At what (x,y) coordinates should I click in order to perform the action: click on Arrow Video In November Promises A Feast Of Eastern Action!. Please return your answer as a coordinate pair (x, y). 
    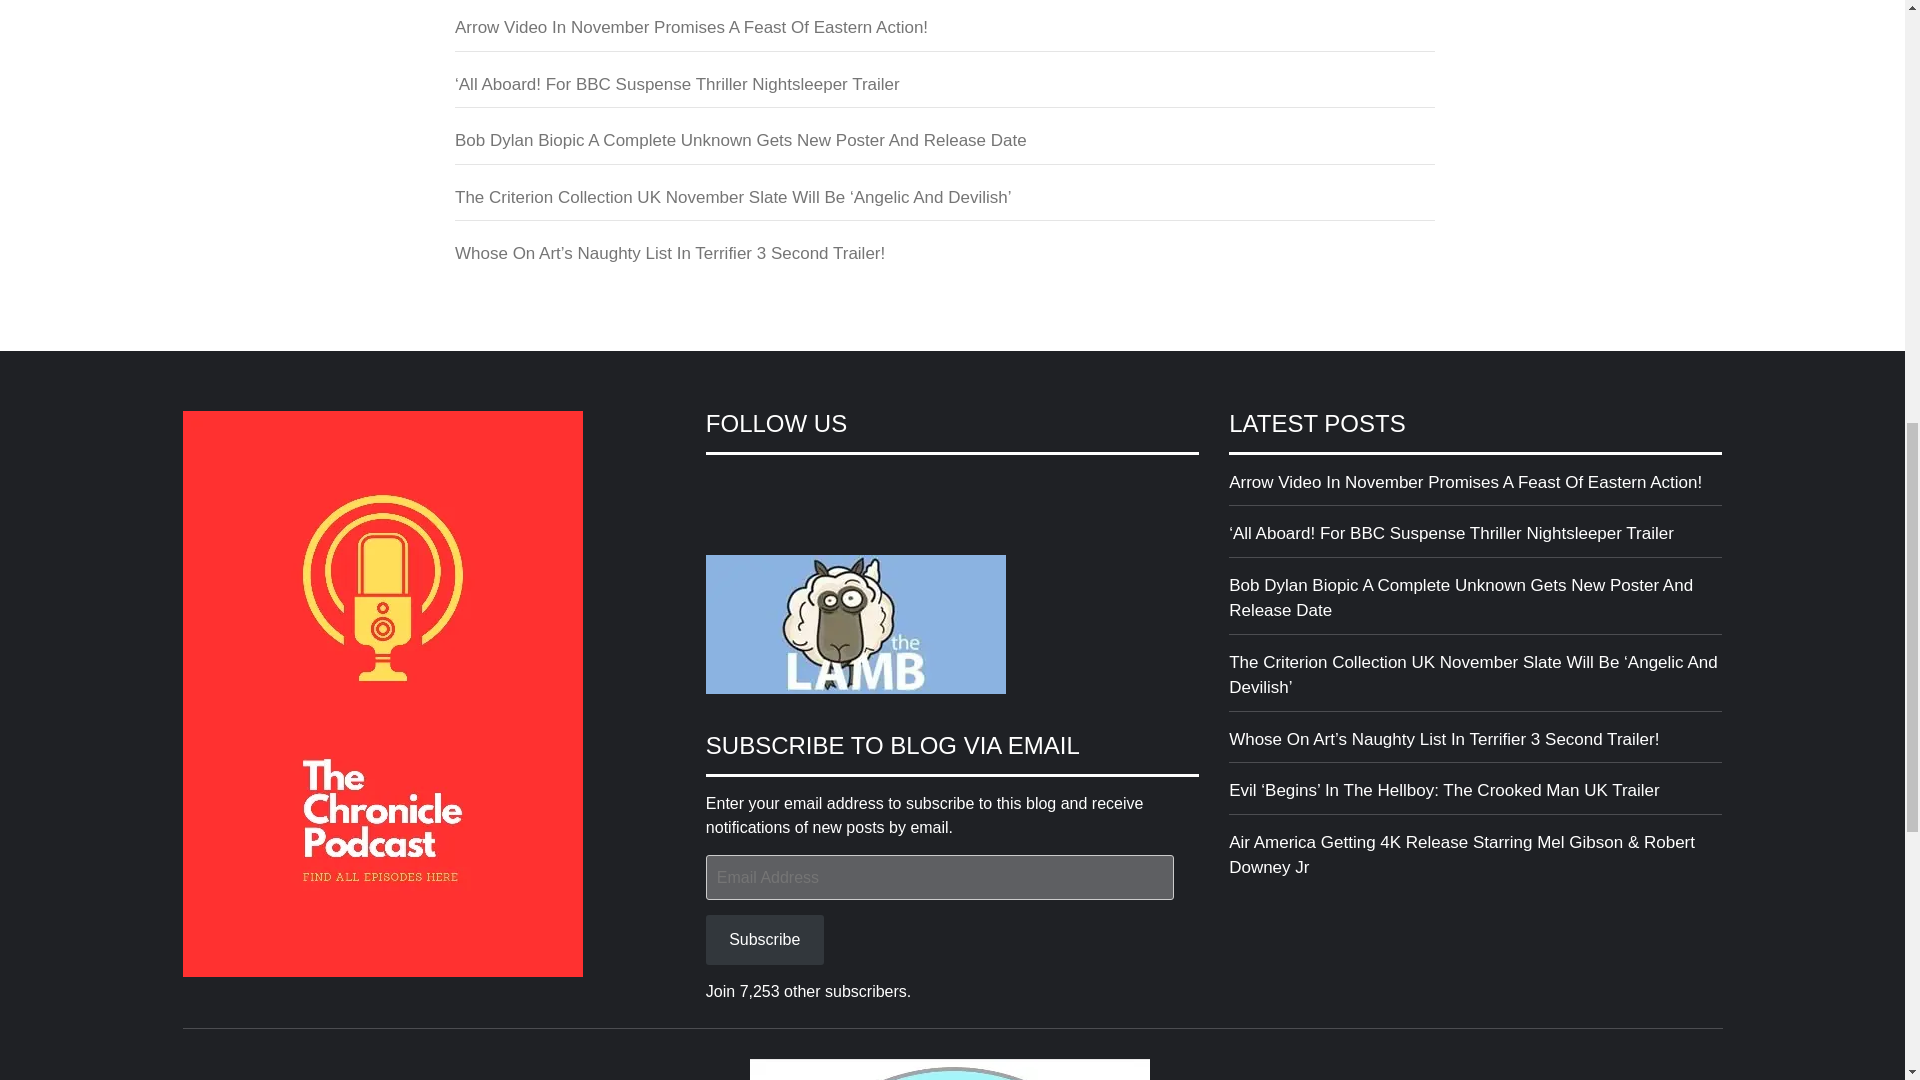
    Looking at the image, I should click on (944, 33).